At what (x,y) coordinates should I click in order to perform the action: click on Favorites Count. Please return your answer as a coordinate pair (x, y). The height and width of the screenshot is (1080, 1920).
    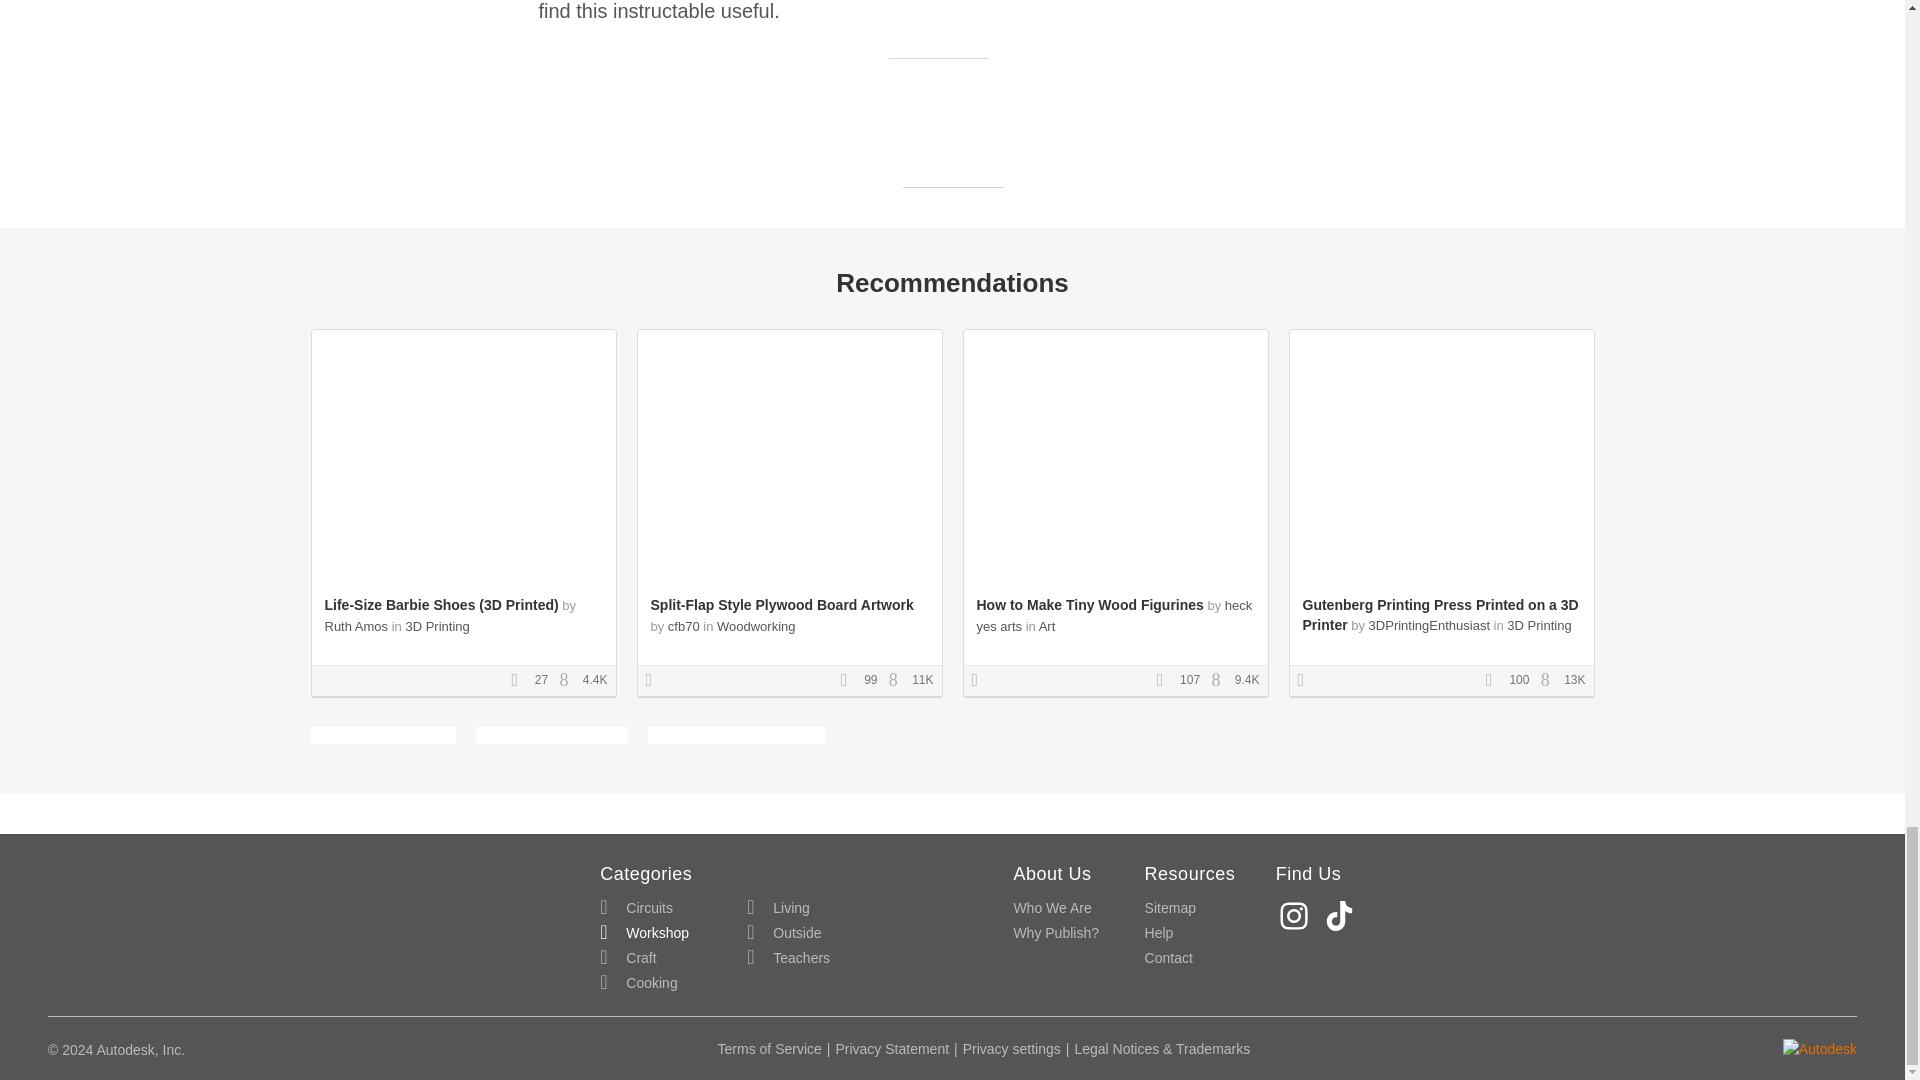
    Looking at the image, I should click on (850, 680).